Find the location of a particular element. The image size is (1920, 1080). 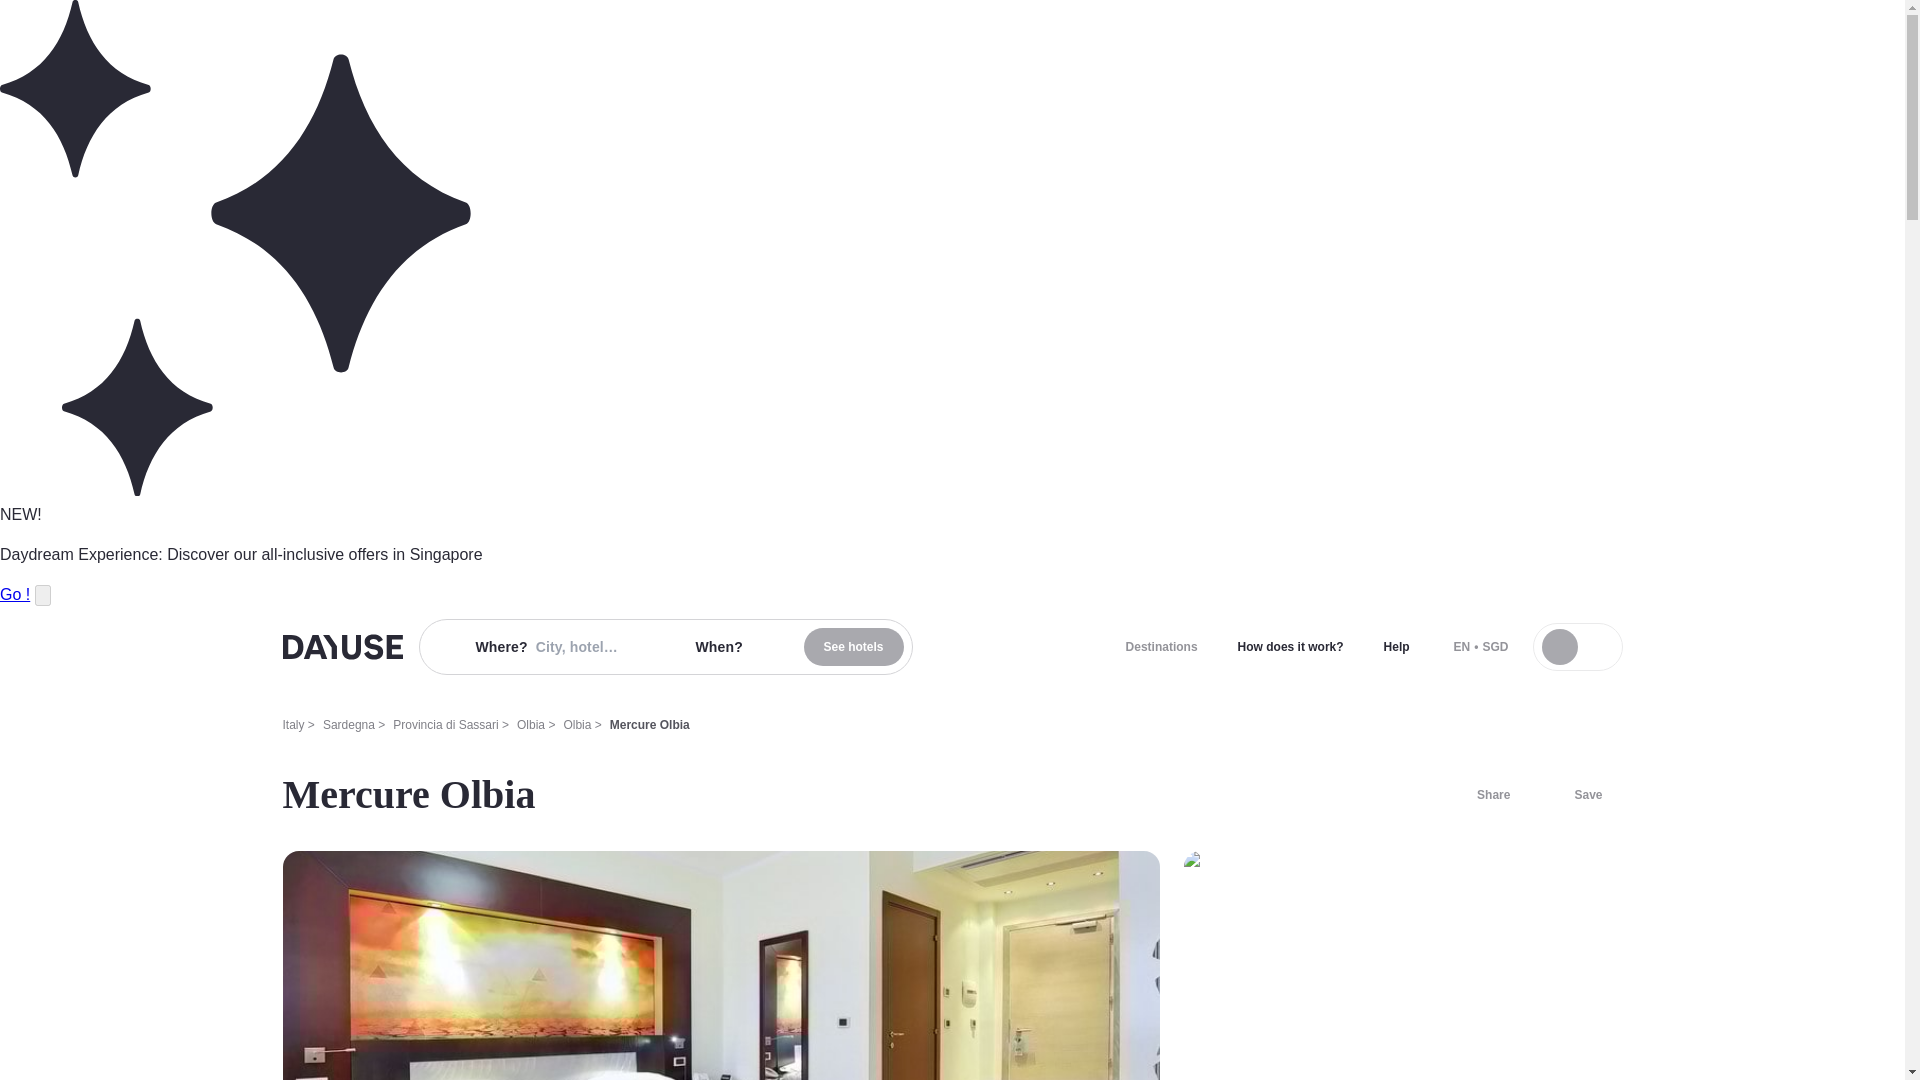

Olbia is located at coordinates (530, 725).